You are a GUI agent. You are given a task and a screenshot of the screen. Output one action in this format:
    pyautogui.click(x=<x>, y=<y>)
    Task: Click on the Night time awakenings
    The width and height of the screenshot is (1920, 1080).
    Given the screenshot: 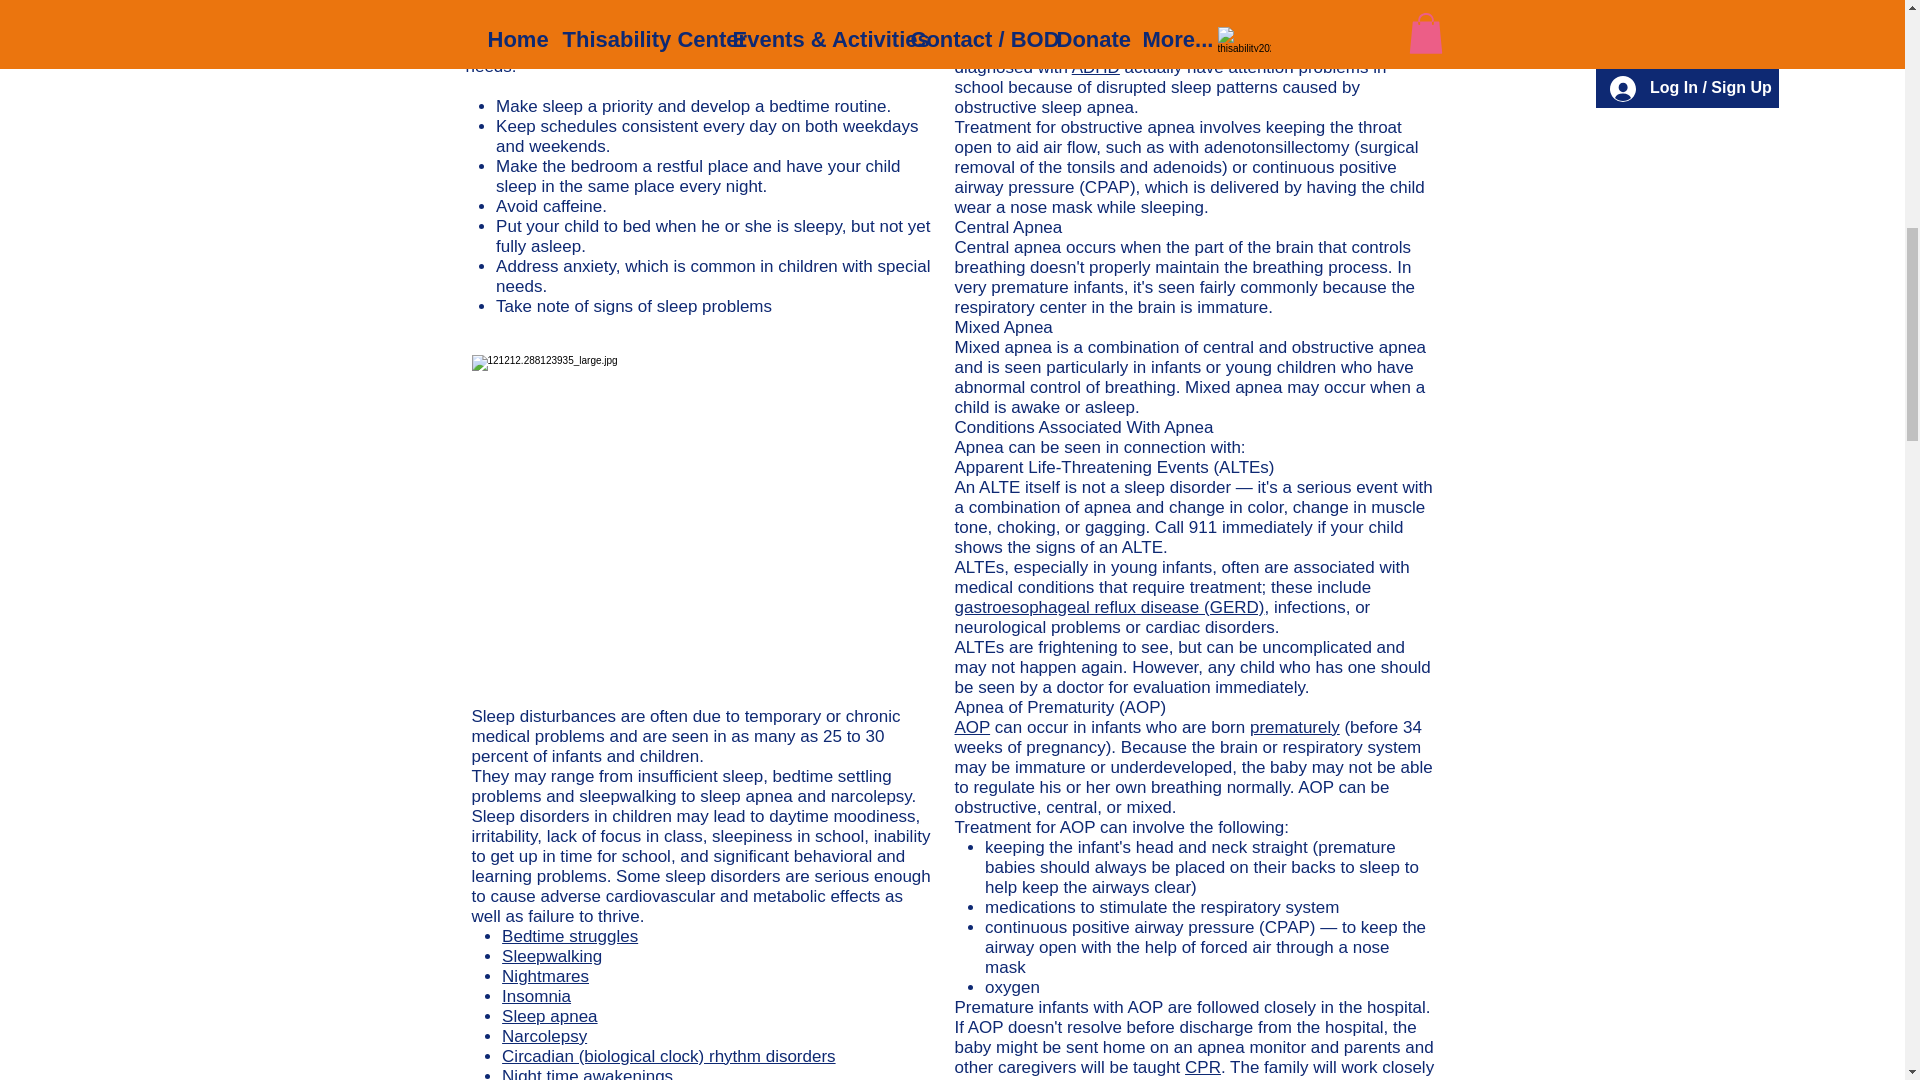 What is the action you would take?
    pyautogui.click(x=587, y=1074)
    